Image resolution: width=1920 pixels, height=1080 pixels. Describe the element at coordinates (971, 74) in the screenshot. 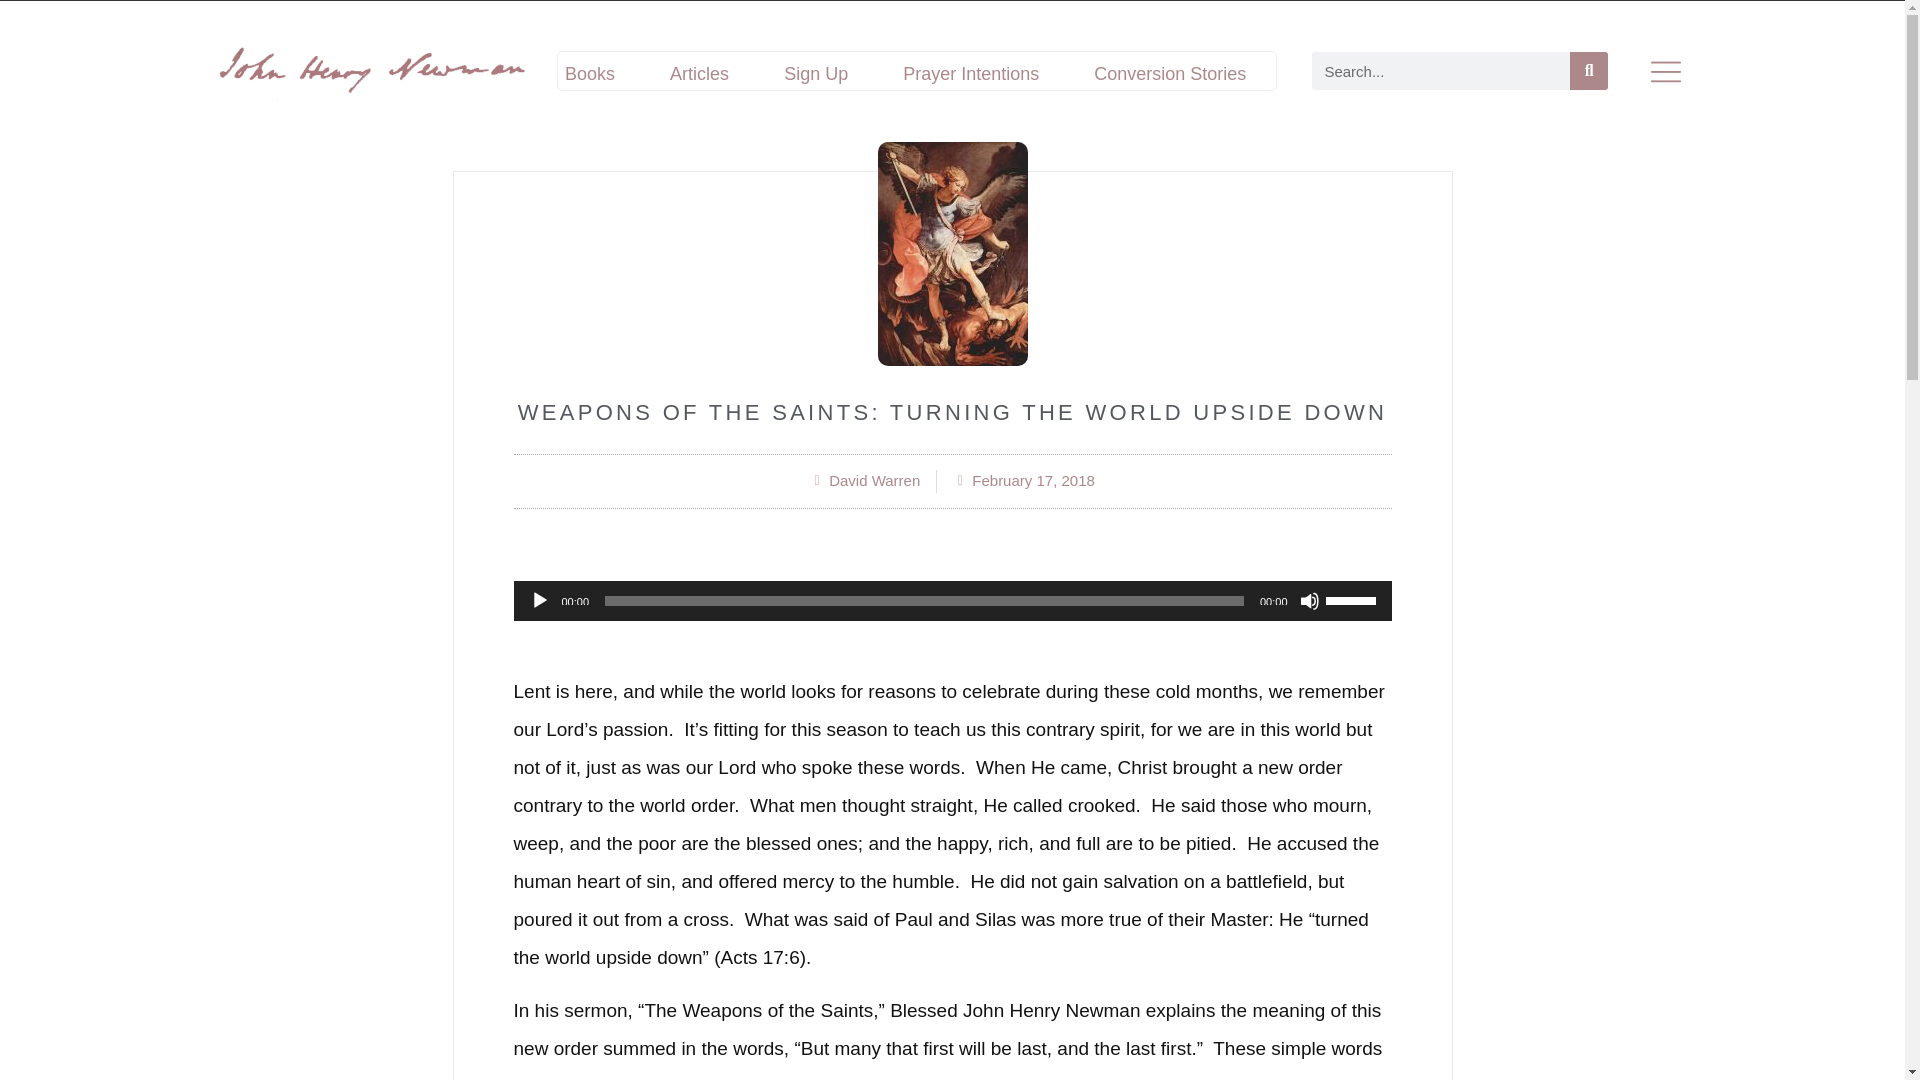

I see `Prayer Intentions` at that location.